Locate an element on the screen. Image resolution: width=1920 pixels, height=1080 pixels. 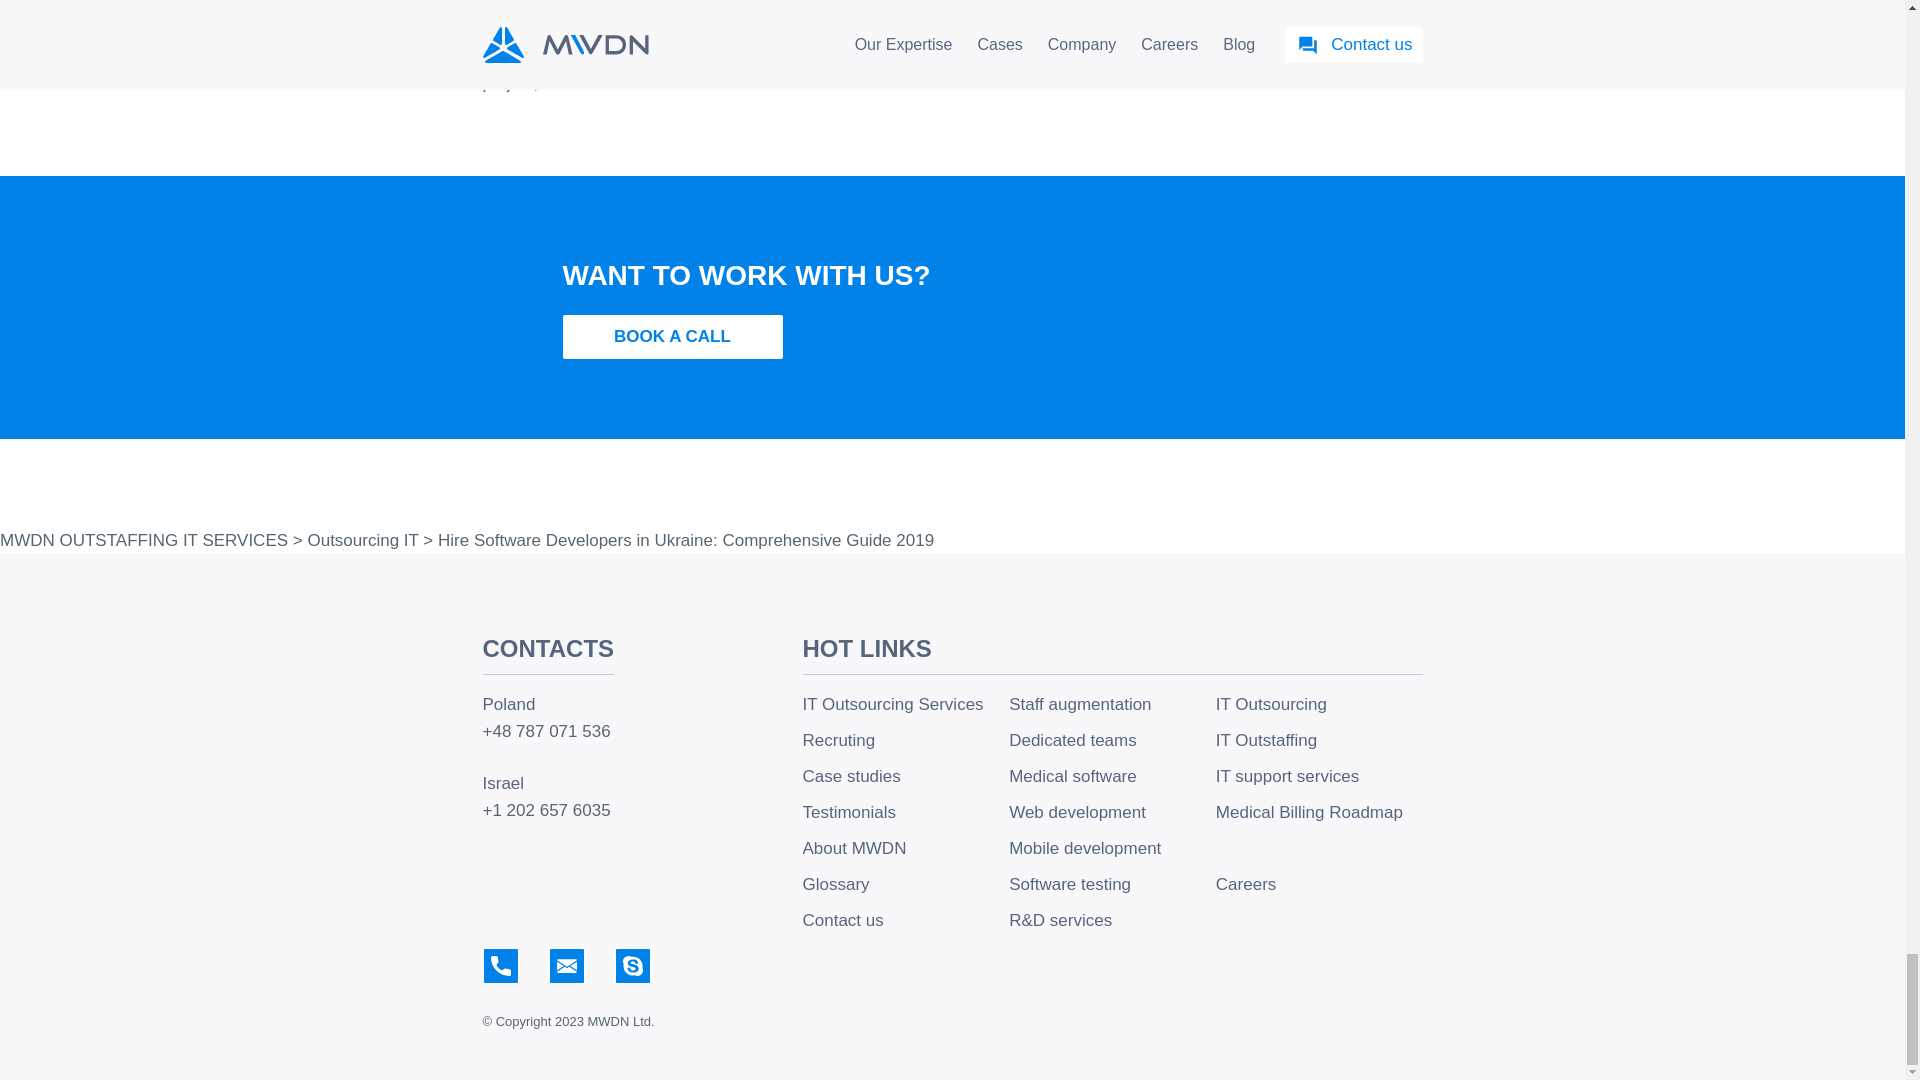
About MWDN is located at coordinates (906, 848).